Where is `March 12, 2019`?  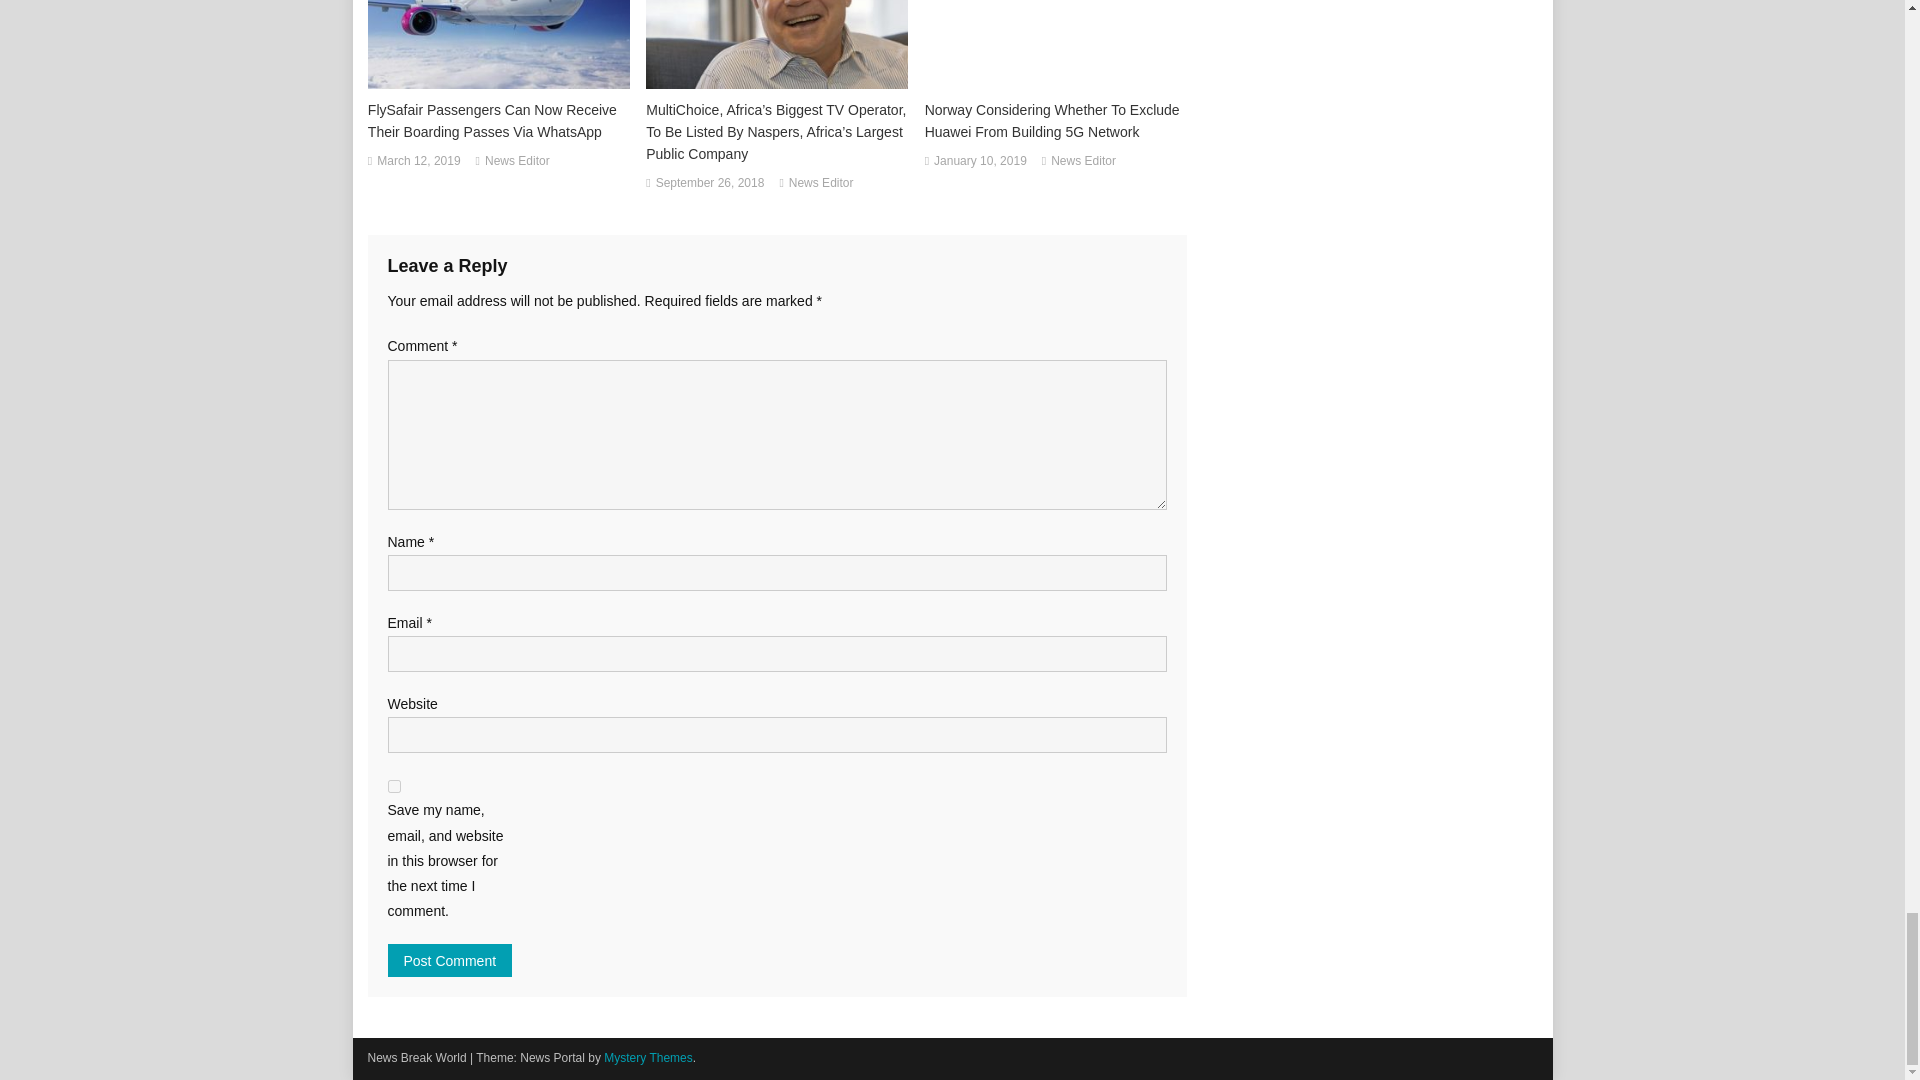 March 12, 2019 is located at coordinates (418, 162).